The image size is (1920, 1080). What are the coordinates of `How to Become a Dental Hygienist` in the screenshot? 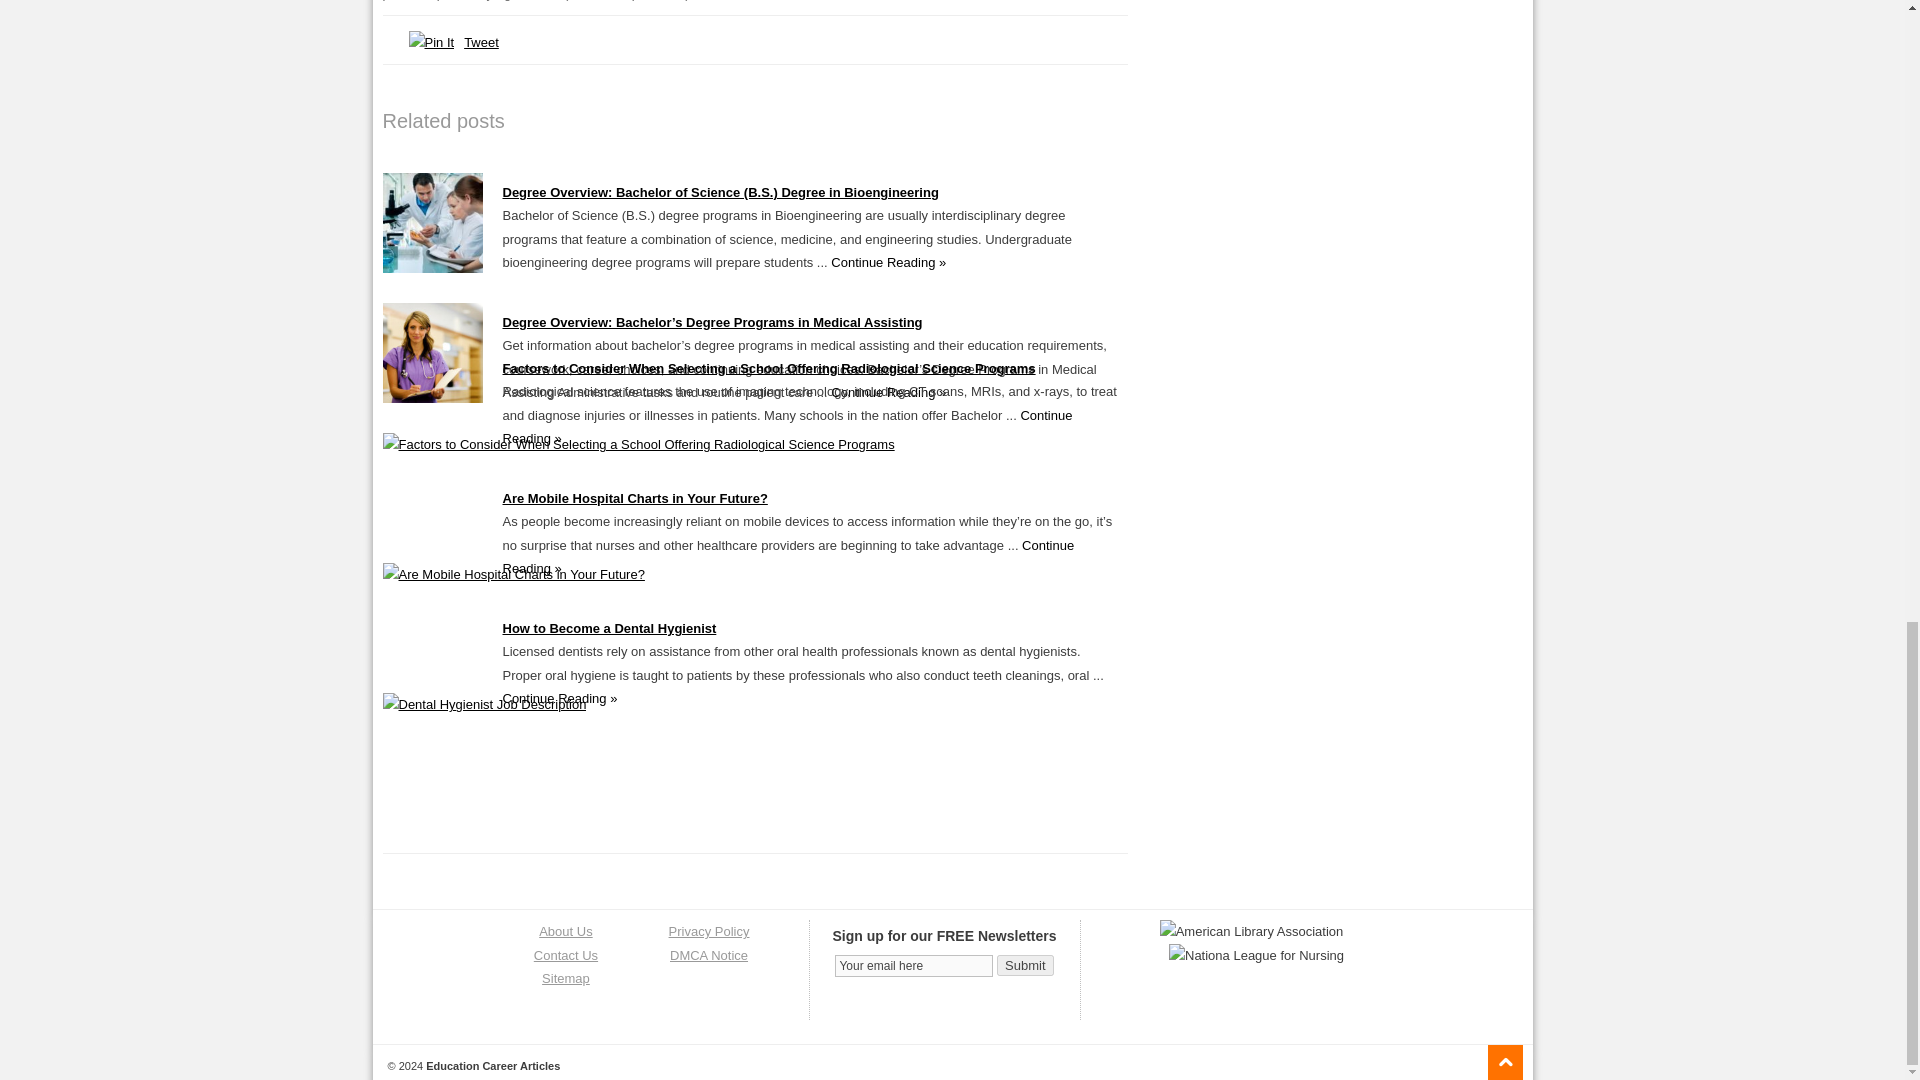 It's located at (484, 704).